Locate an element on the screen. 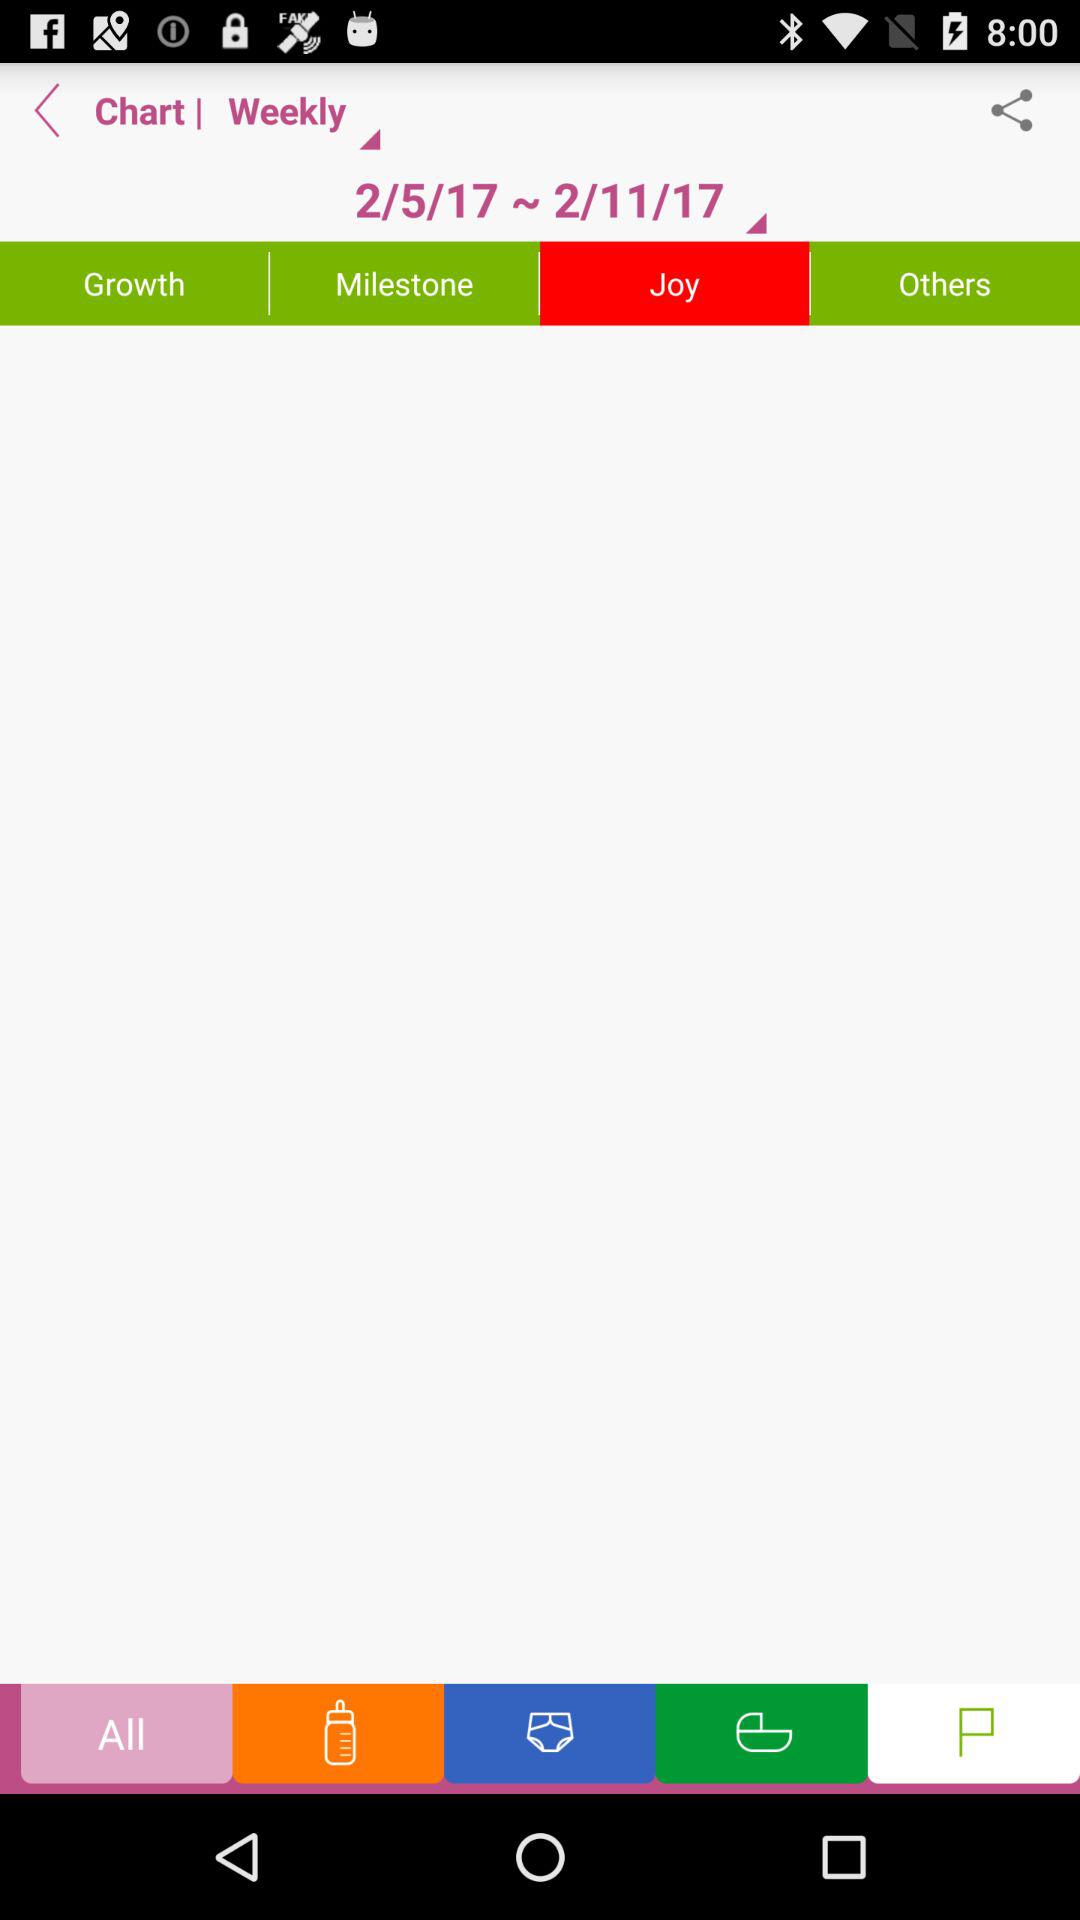 This screenshot has height=1920, width=1080. open others item is located at coordinates (945, 283).